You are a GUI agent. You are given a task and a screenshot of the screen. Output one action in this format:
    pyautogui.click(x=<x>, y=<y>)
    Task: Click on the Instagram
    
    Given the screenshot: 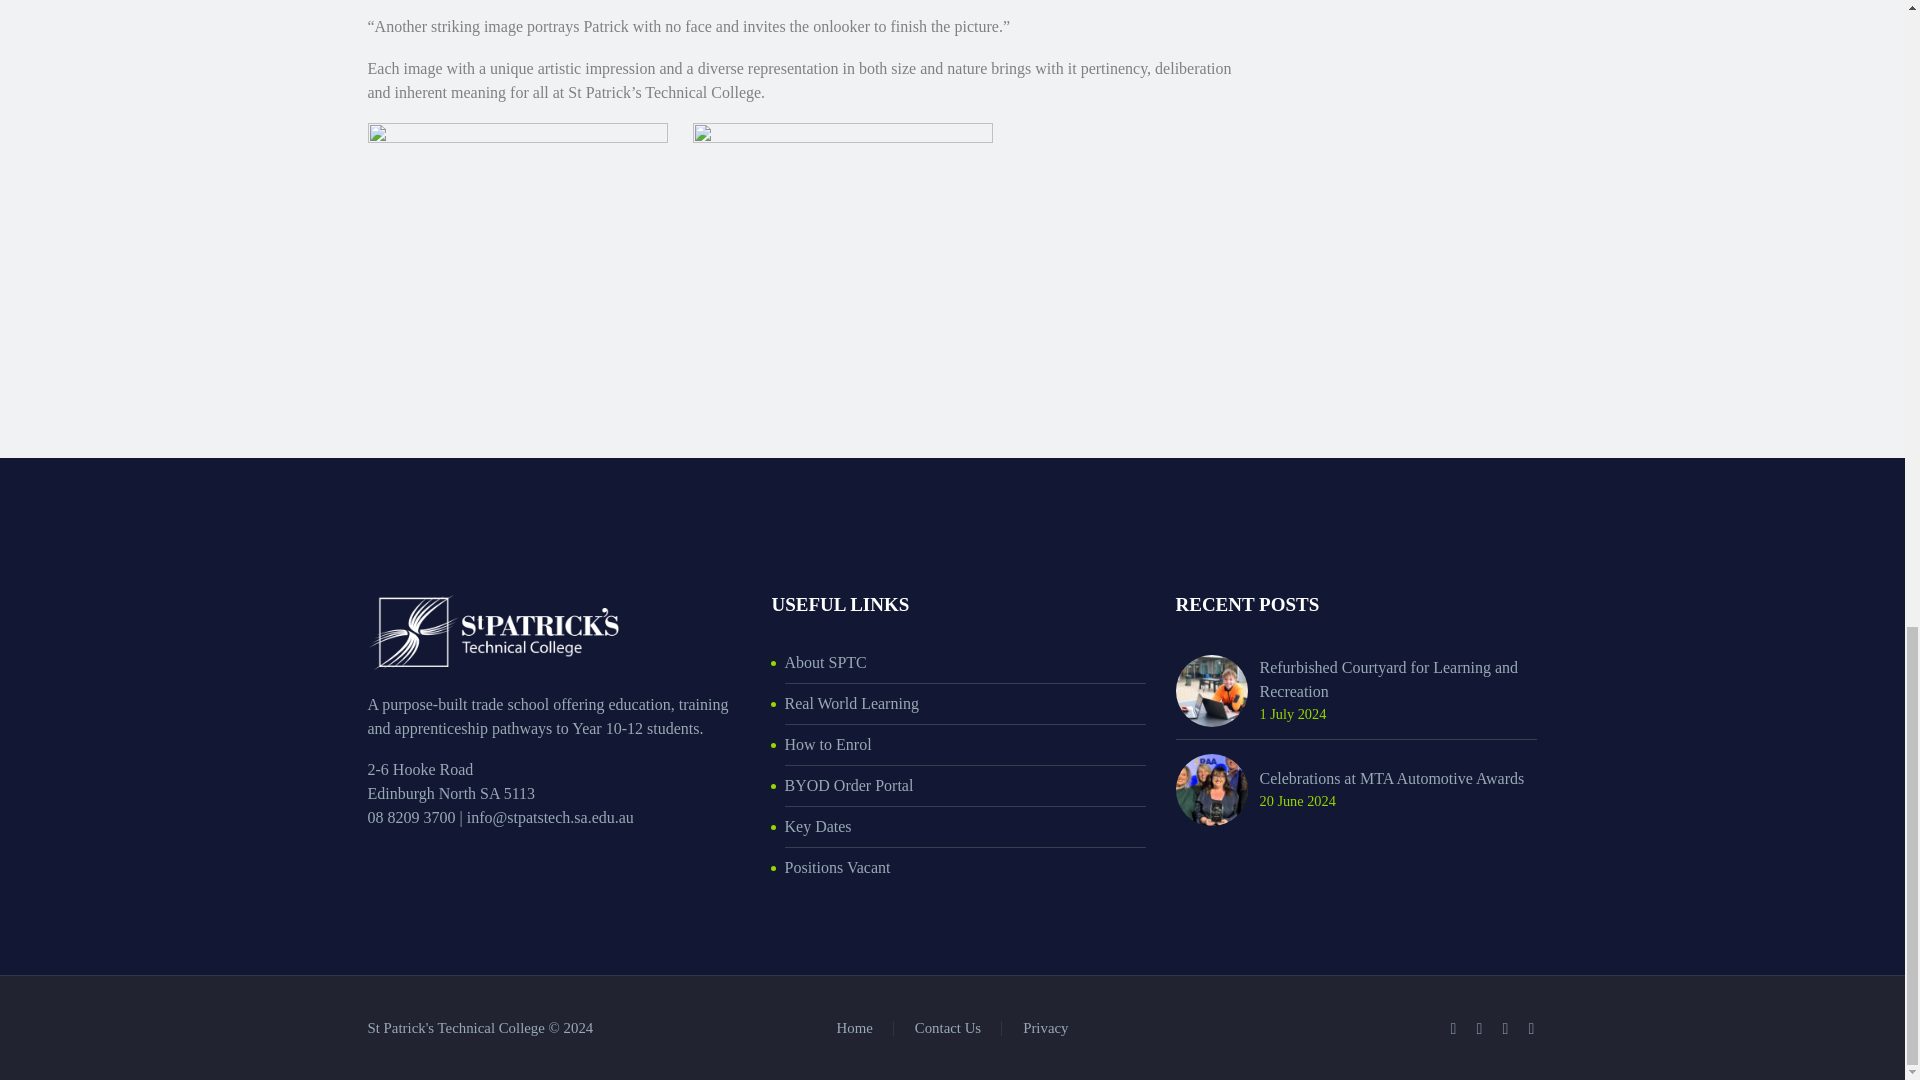 What is the action you would take?
    pyautogui.click(x=1506, y=1028)
    